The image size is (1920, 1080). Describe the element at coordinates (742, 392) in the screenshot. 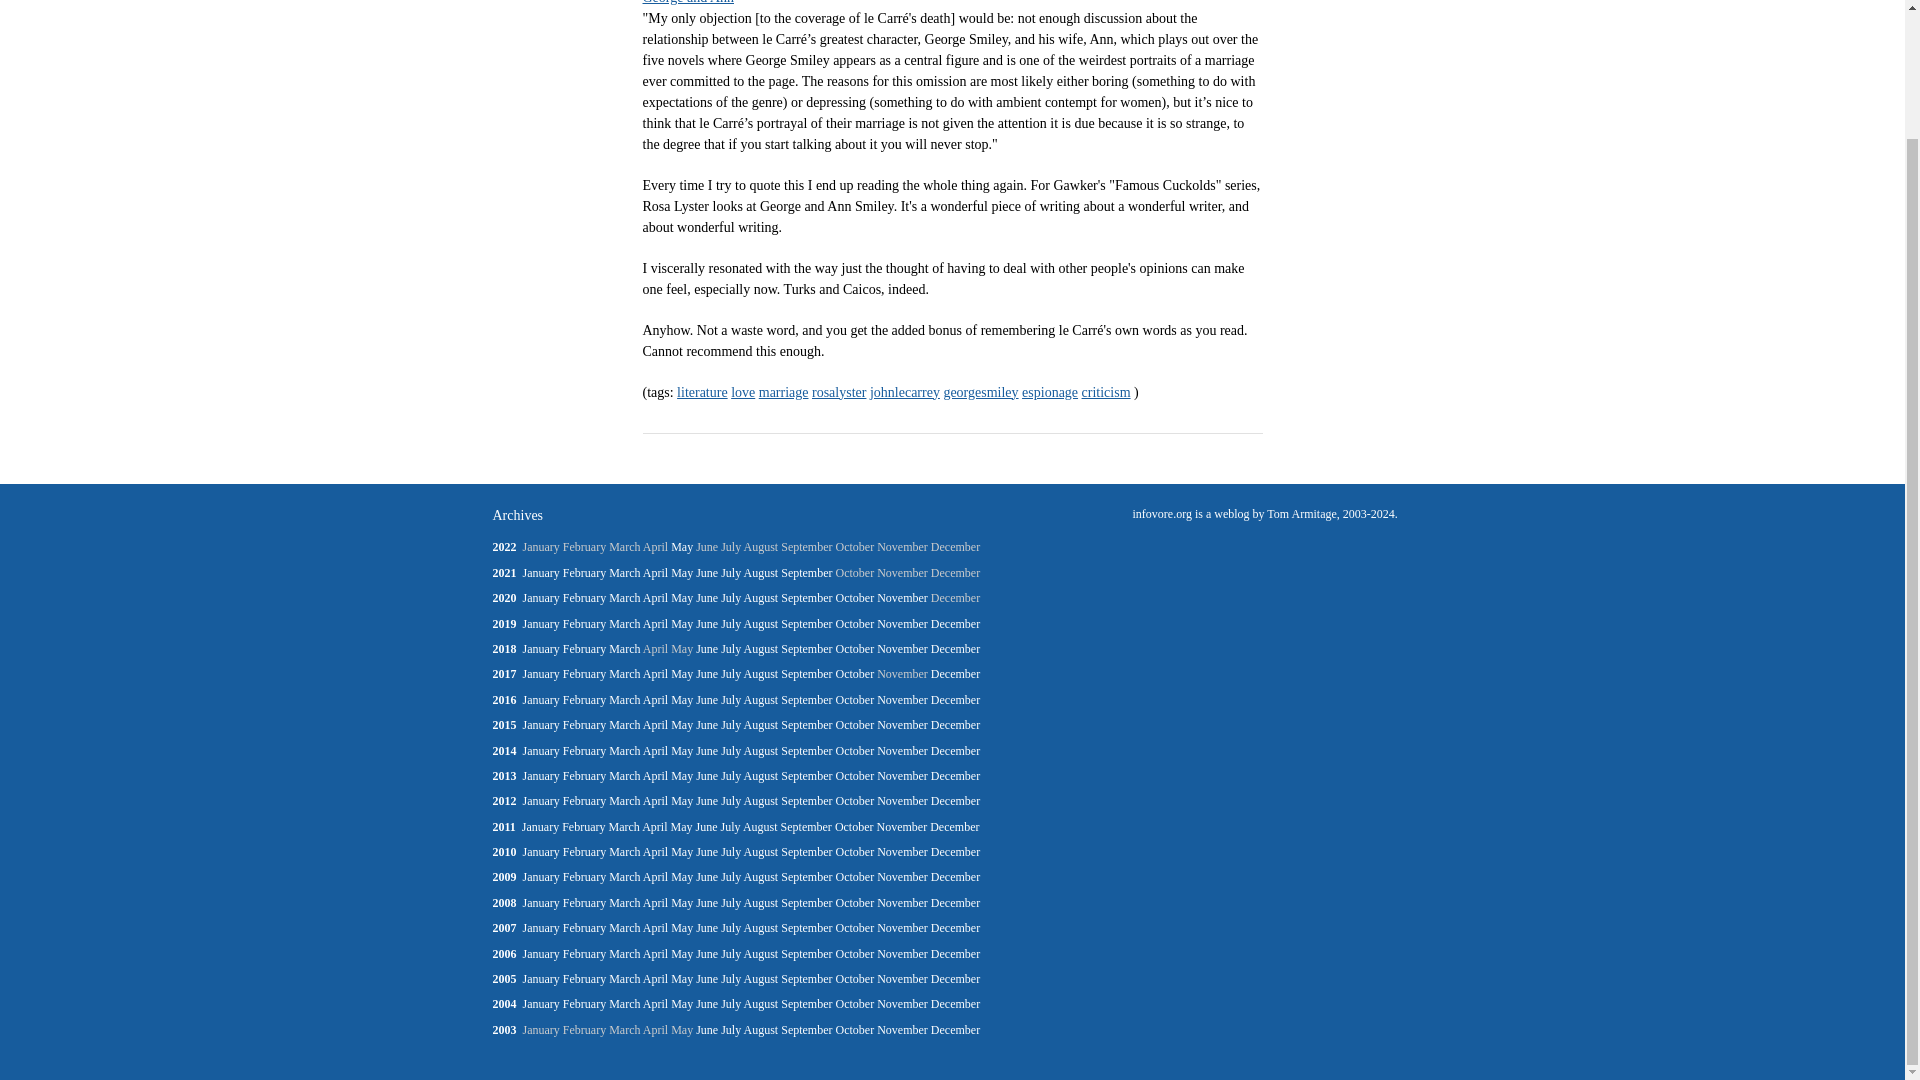

I see `love` at that location.